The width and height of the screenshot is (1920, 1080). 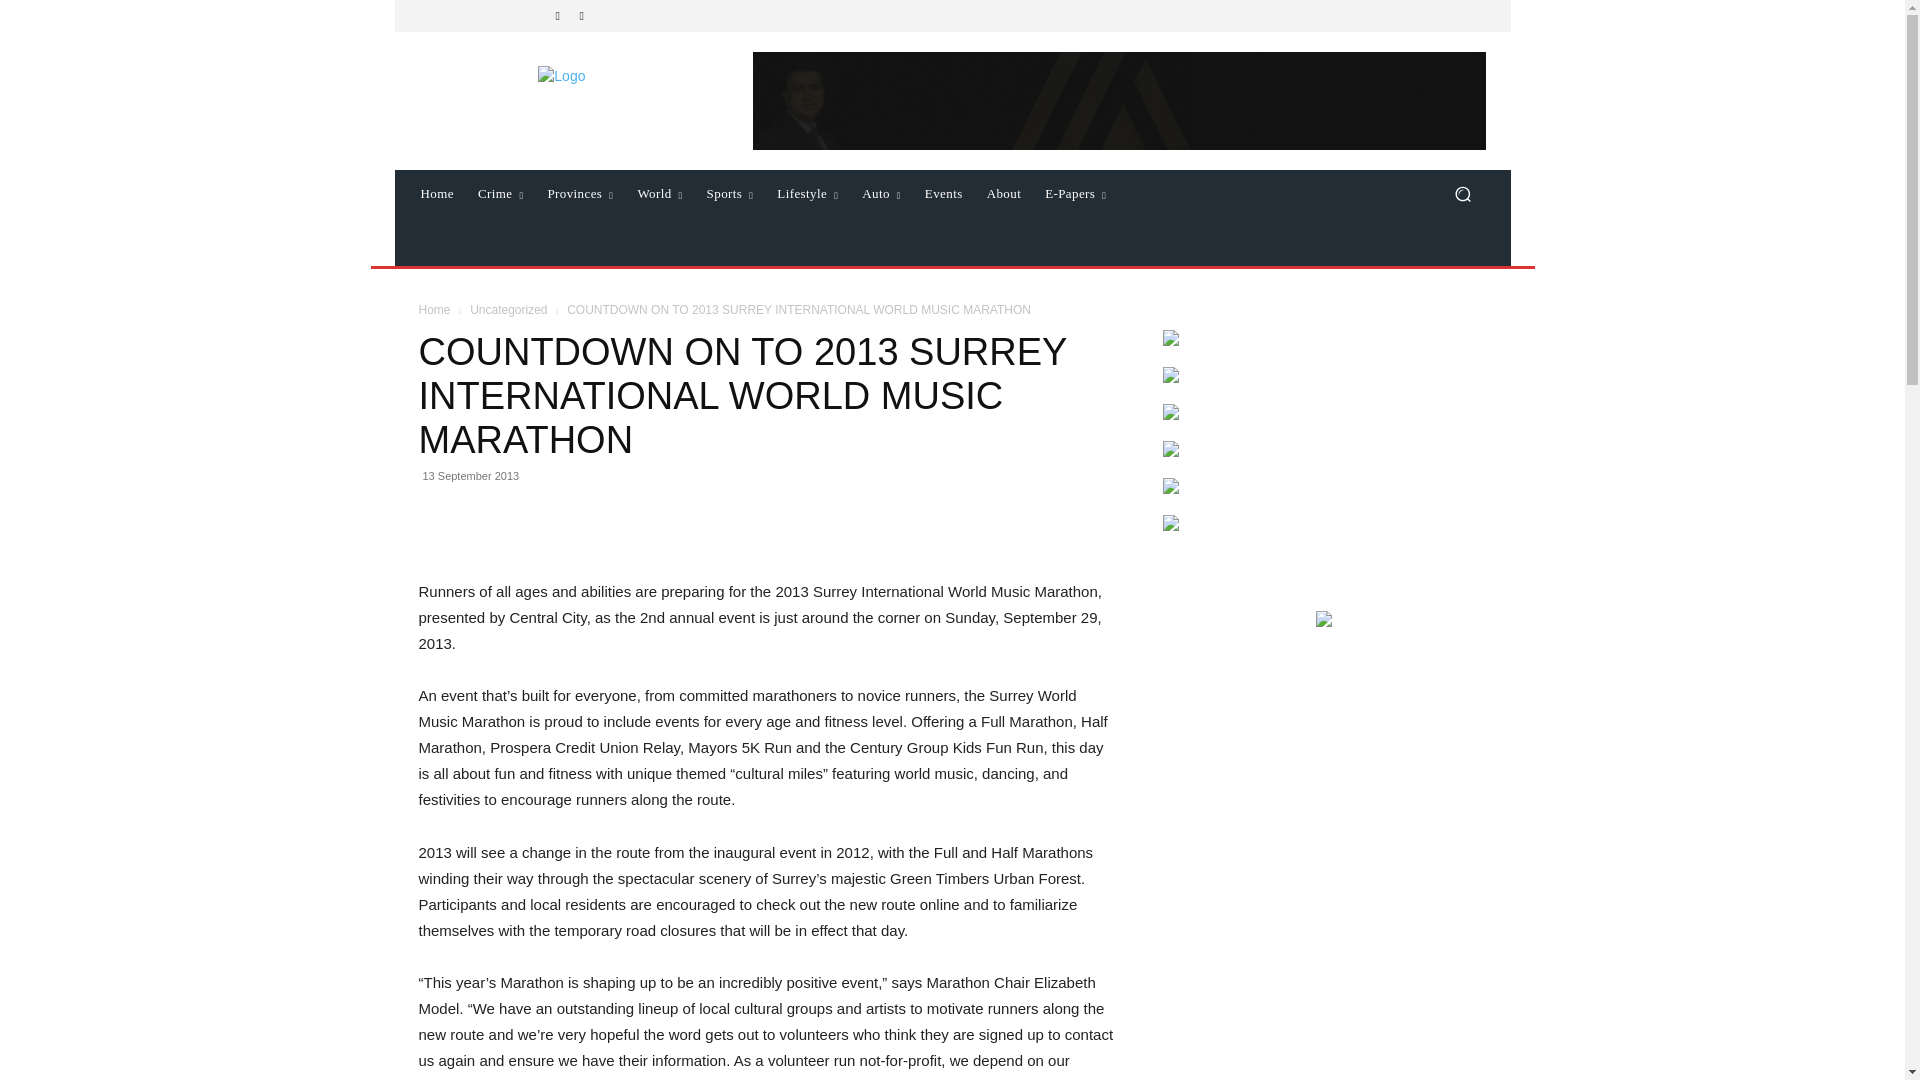 I want to click on Twitter, so click(x=582, y=16).